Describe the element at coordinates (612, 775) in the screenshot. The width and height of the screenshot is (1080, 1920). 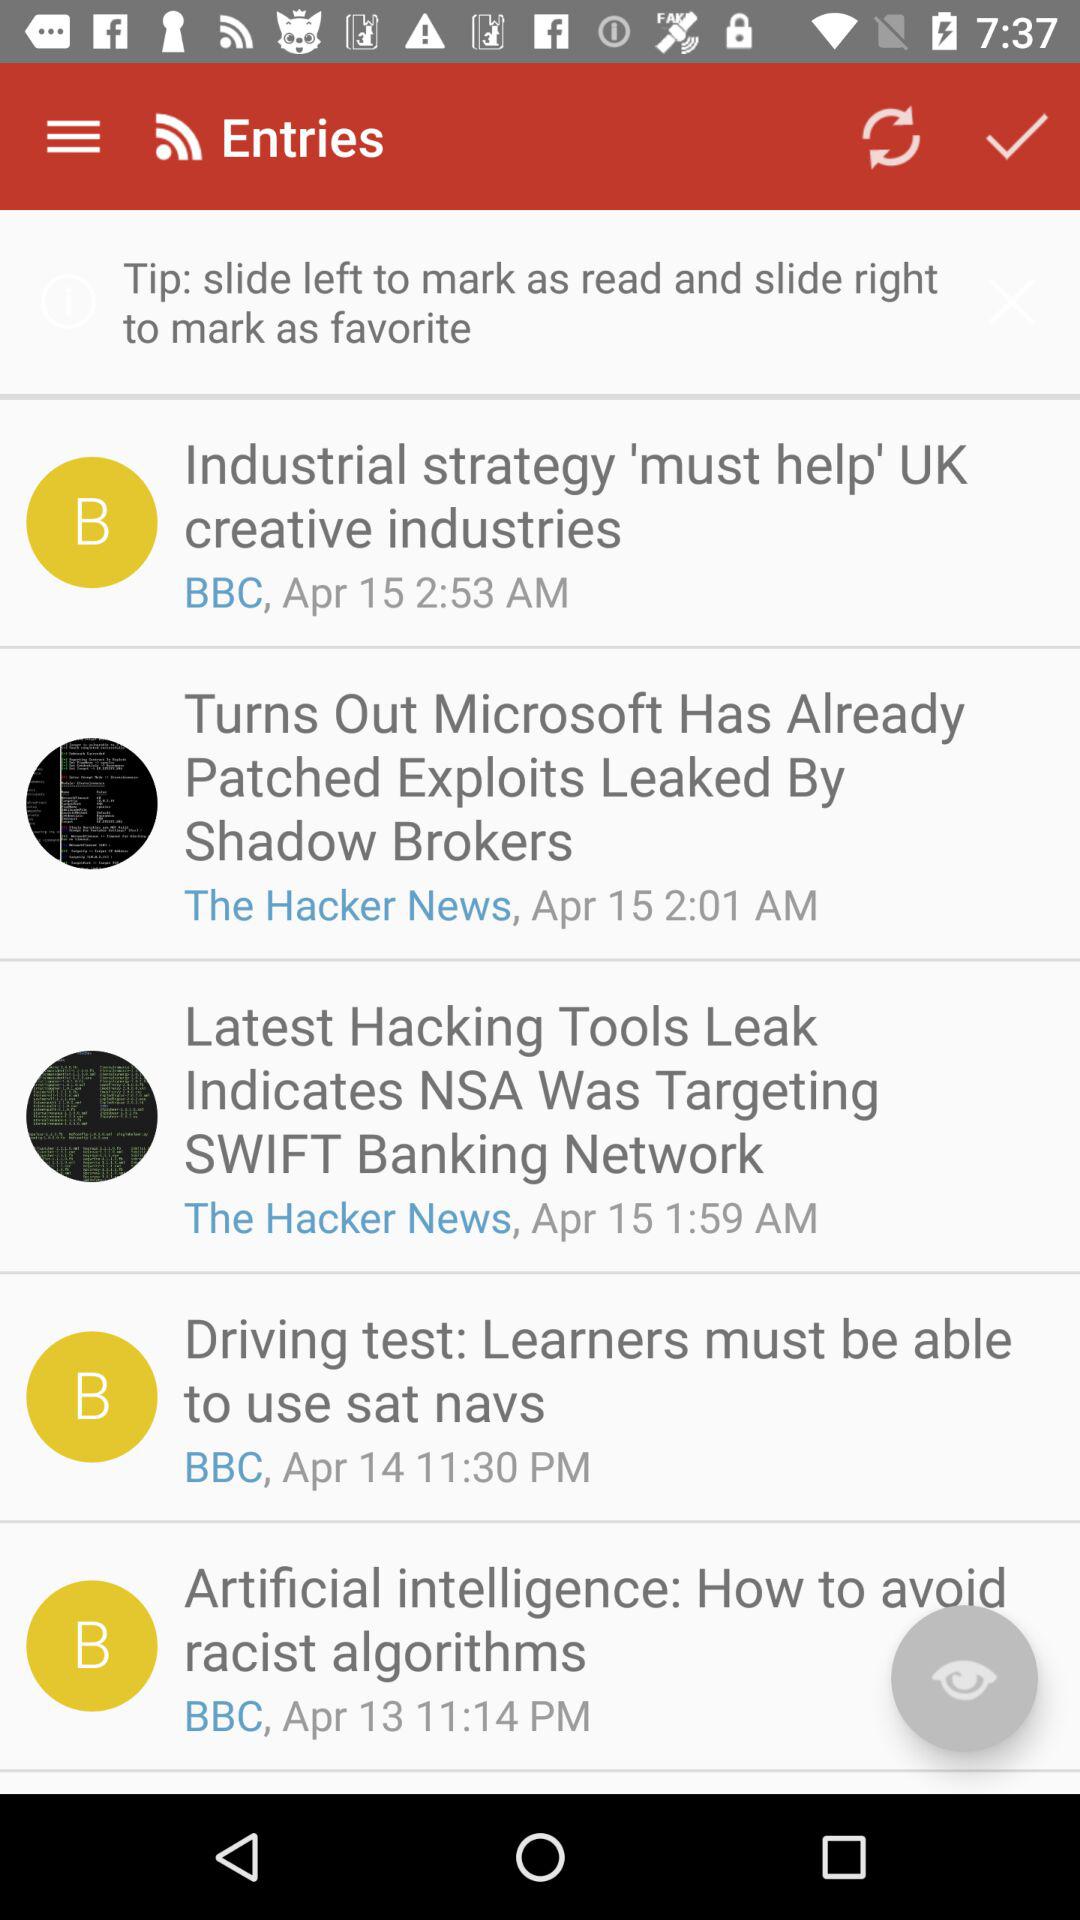
I see `launch icon above the the hacker news` at that location.